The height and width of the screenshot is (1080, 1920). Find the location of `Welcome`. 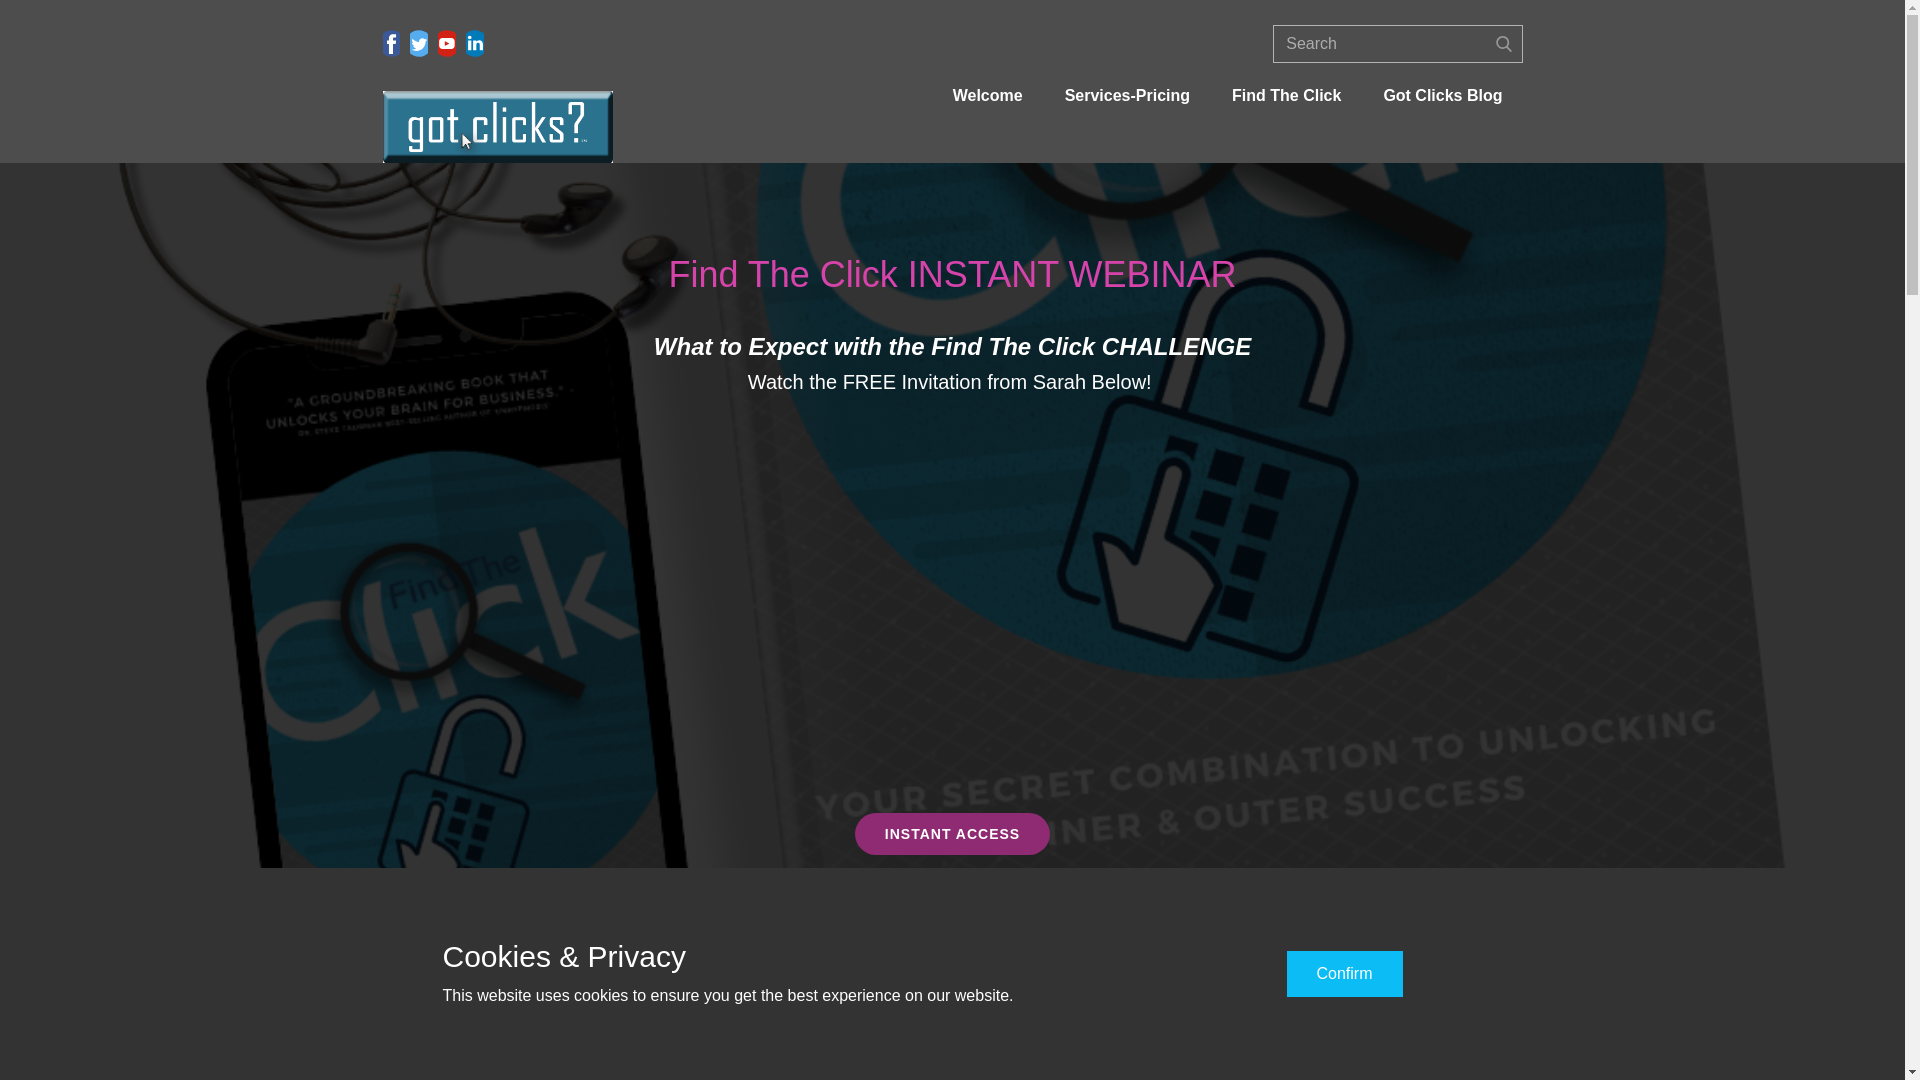

Welcome is located at coordinates (988, 96).